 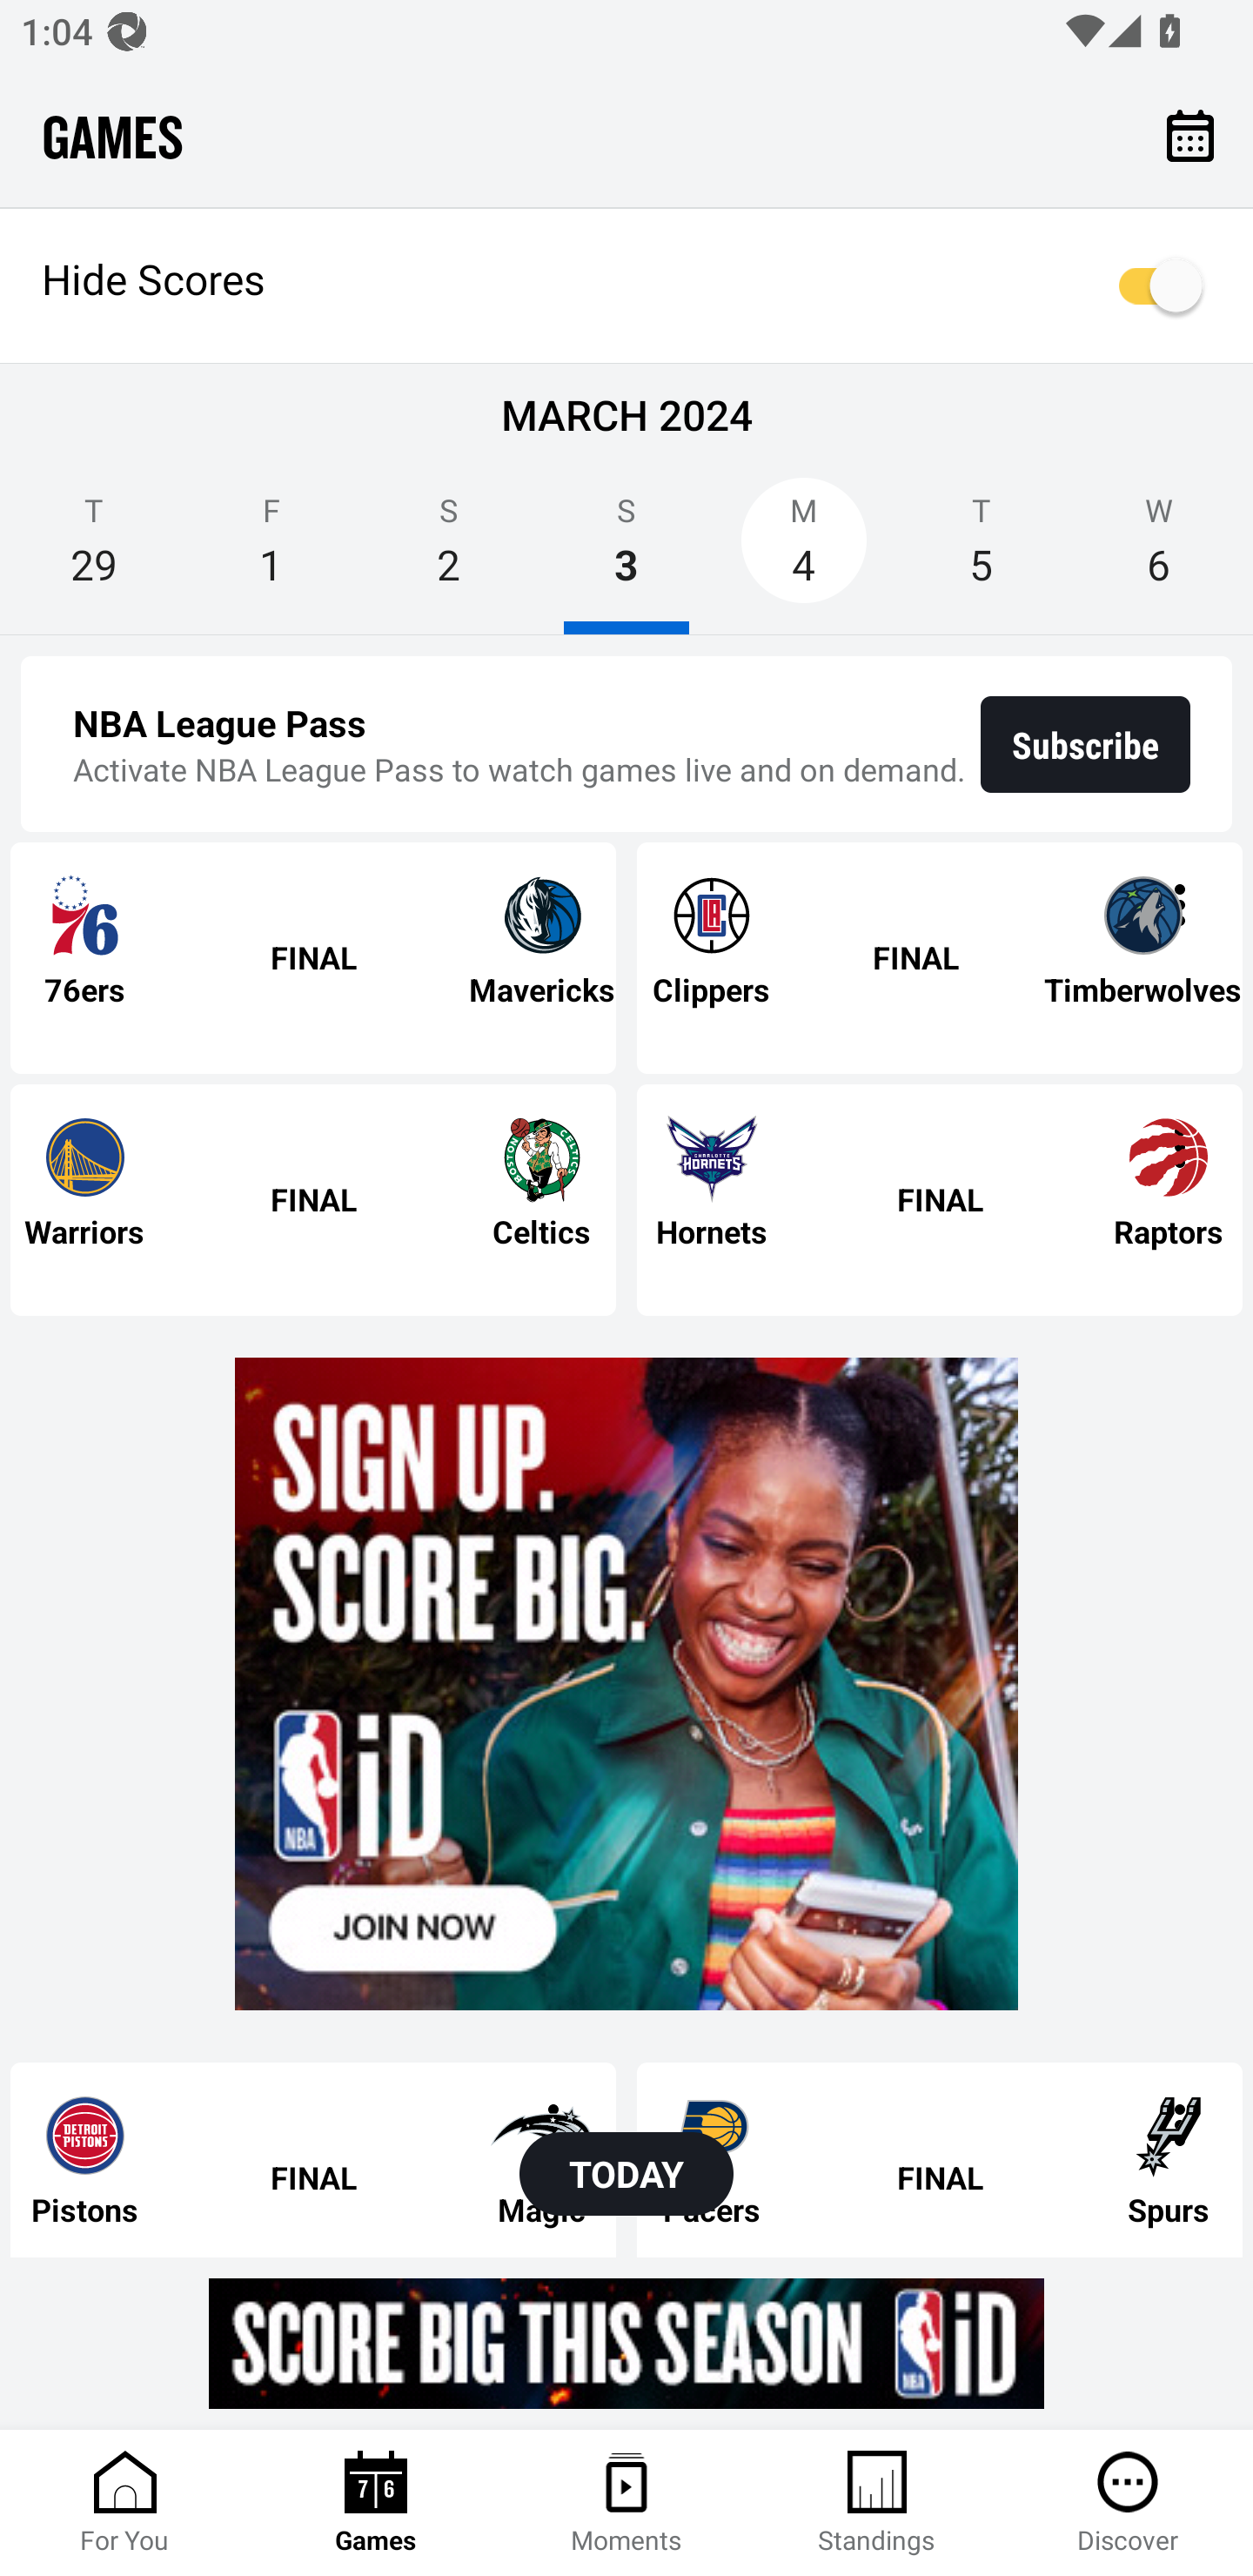 What do you see at coordinates (981, 550) in the screenshot?
I see `T 5` at bounding box center [981, 550].